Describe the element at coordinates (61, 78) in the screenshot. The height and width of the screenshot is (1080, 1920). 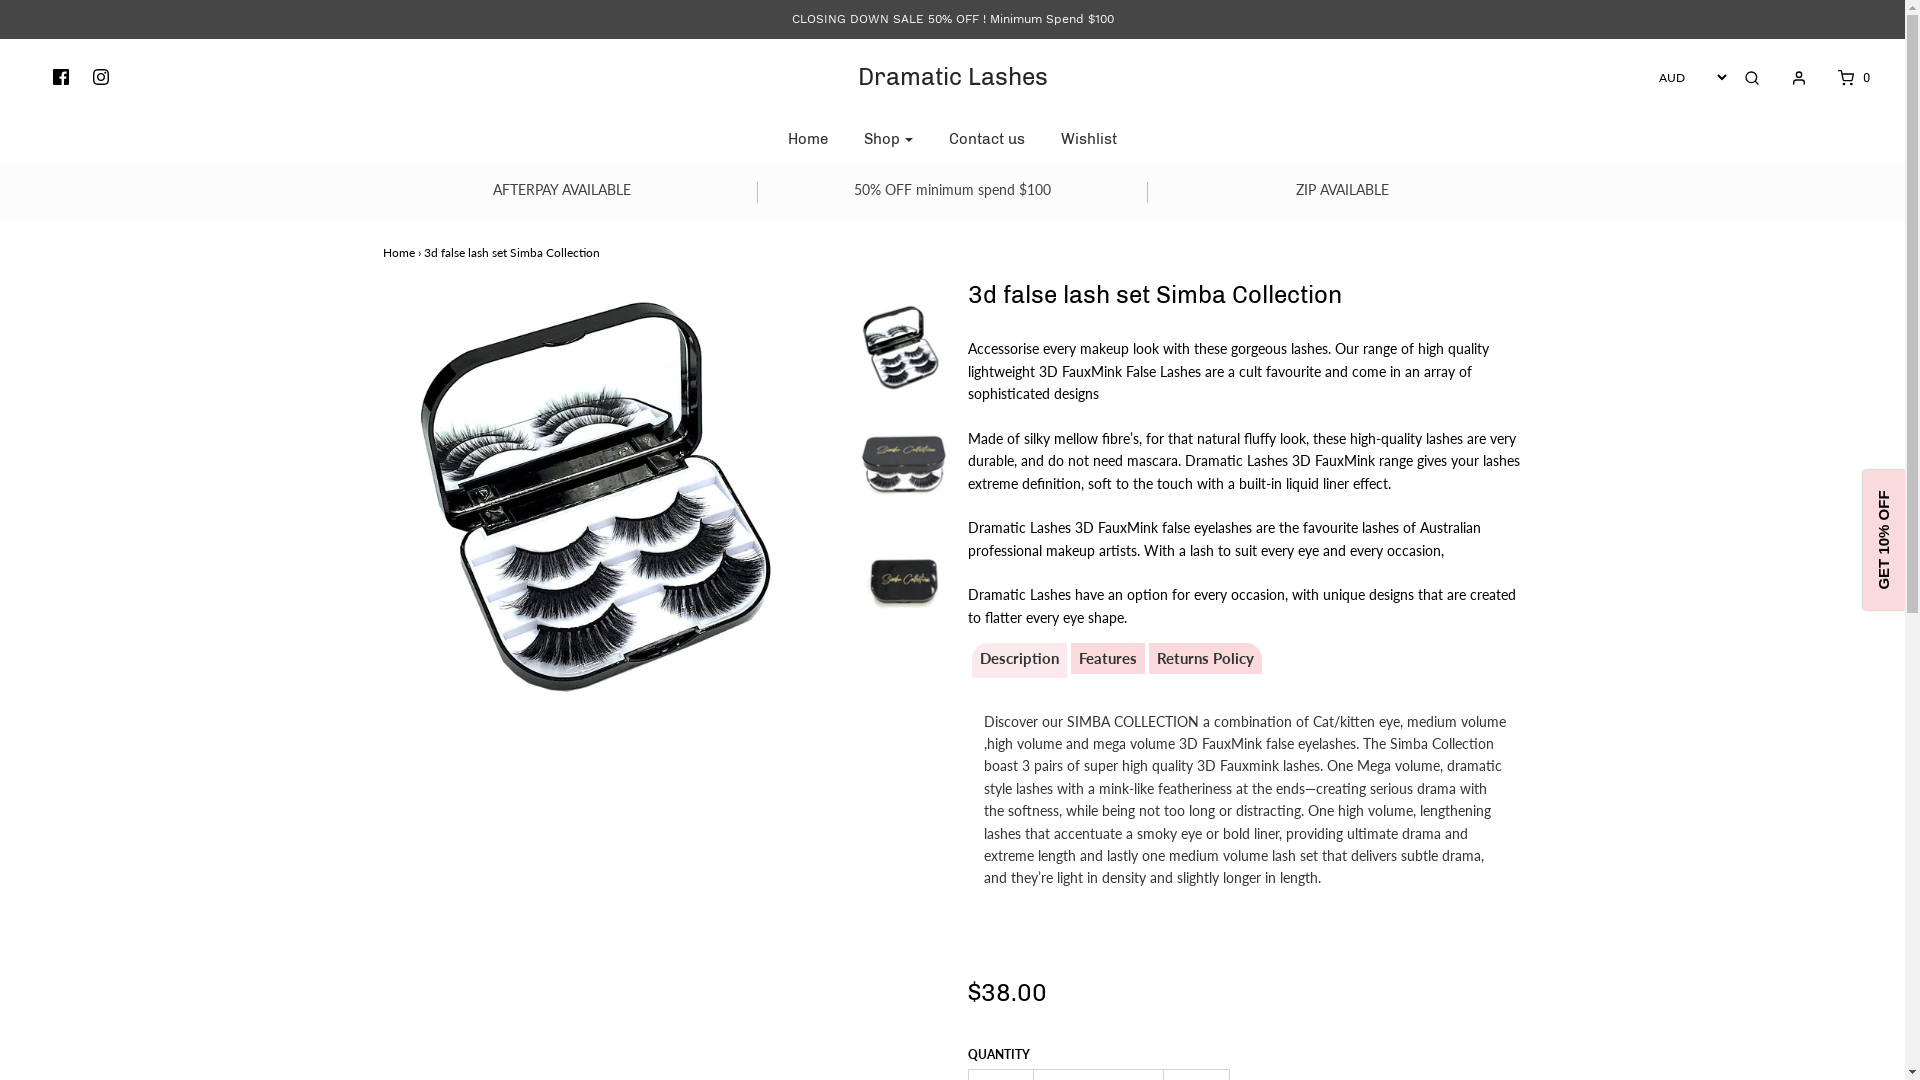
I see `Facebook icon` at that location.